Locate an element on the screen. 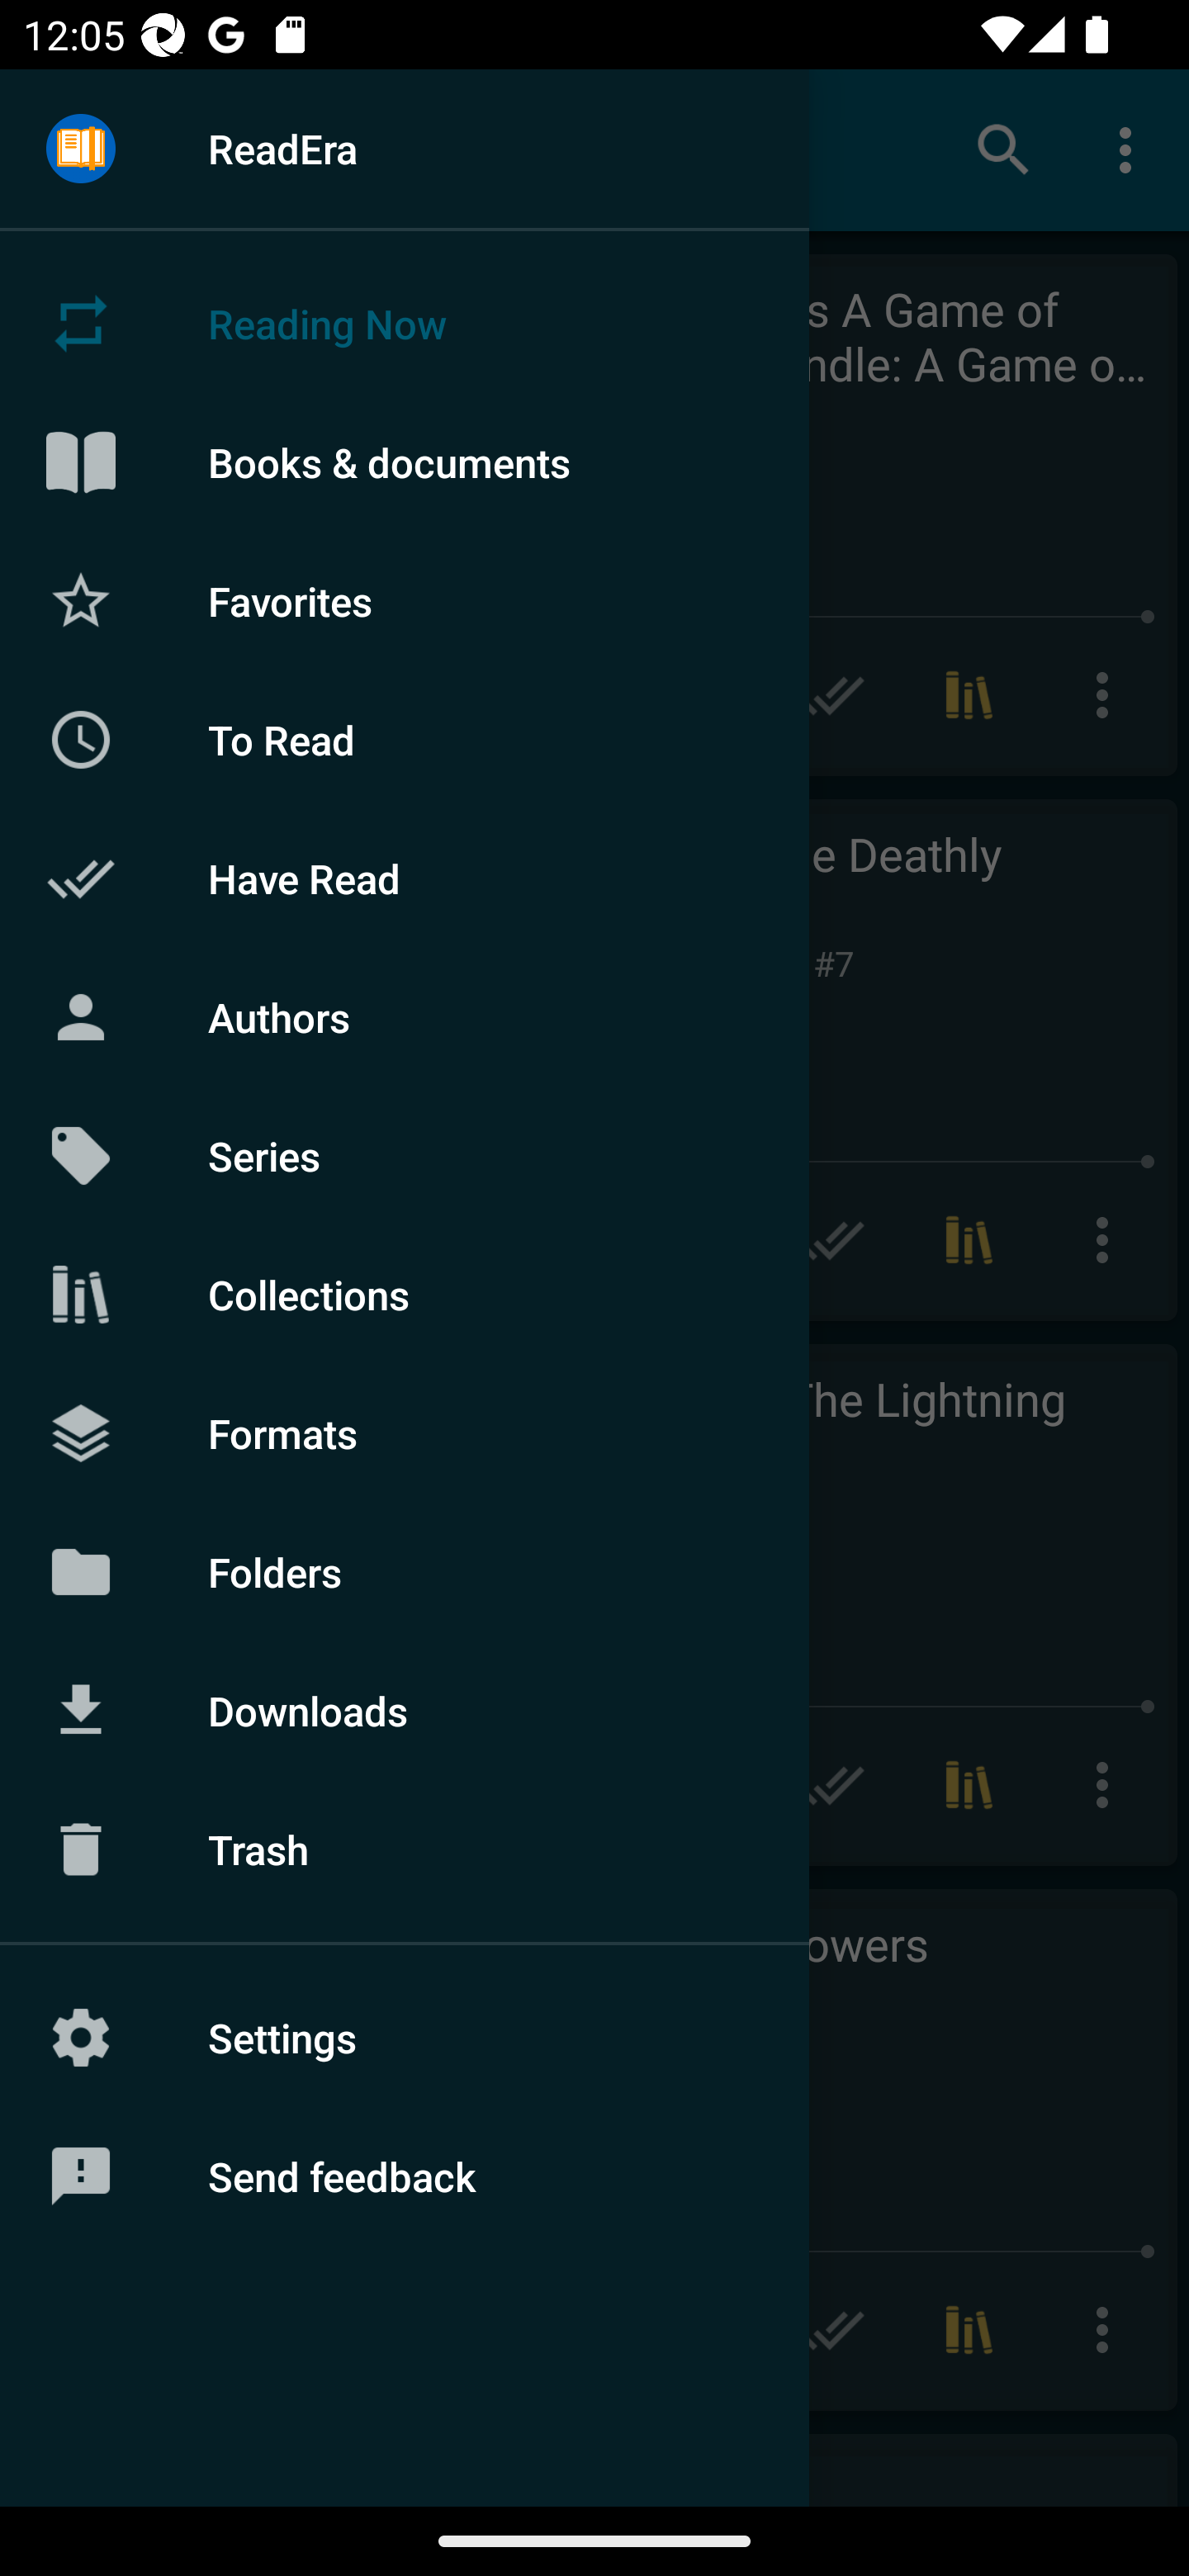 The image size is (1189, 2576). Authors is located at coordinates (405, 1017).